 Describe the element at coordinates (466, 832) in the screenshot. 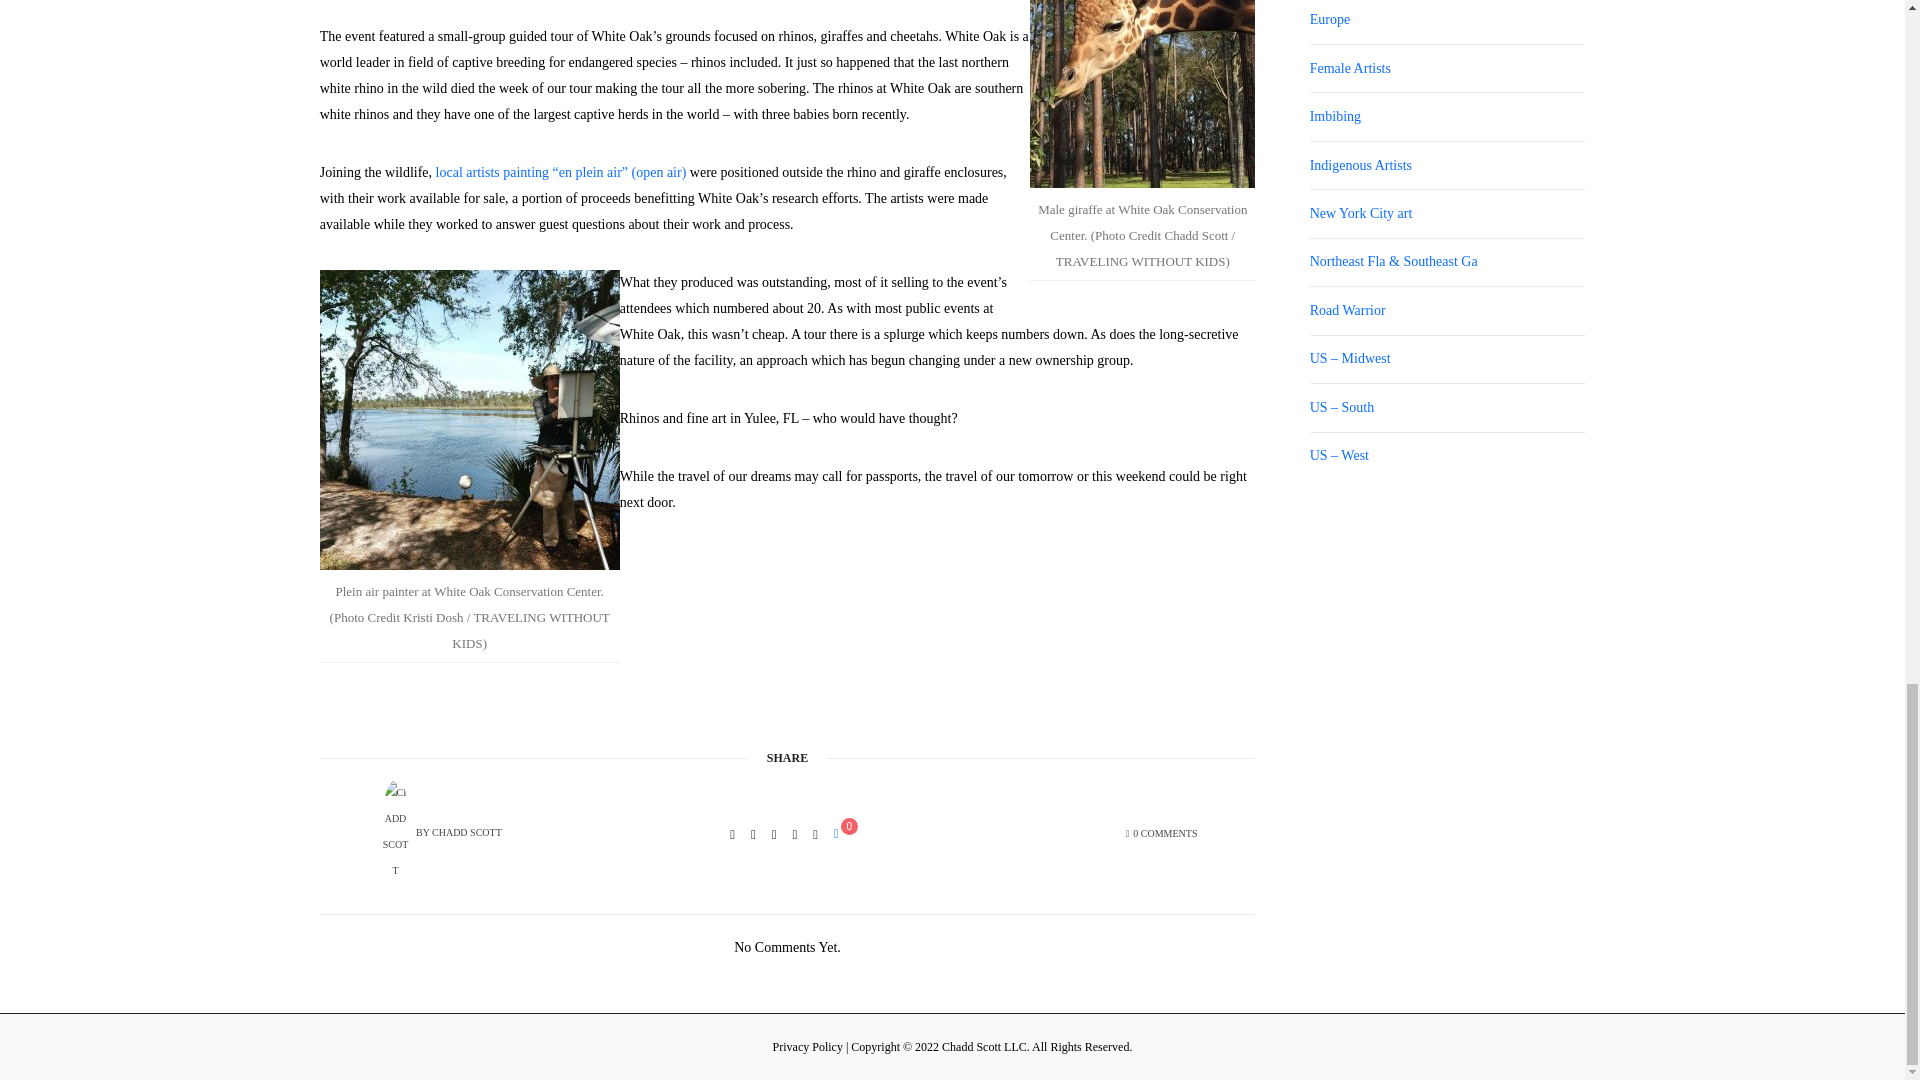

I see `Posts by Chadd Scott` at that location.